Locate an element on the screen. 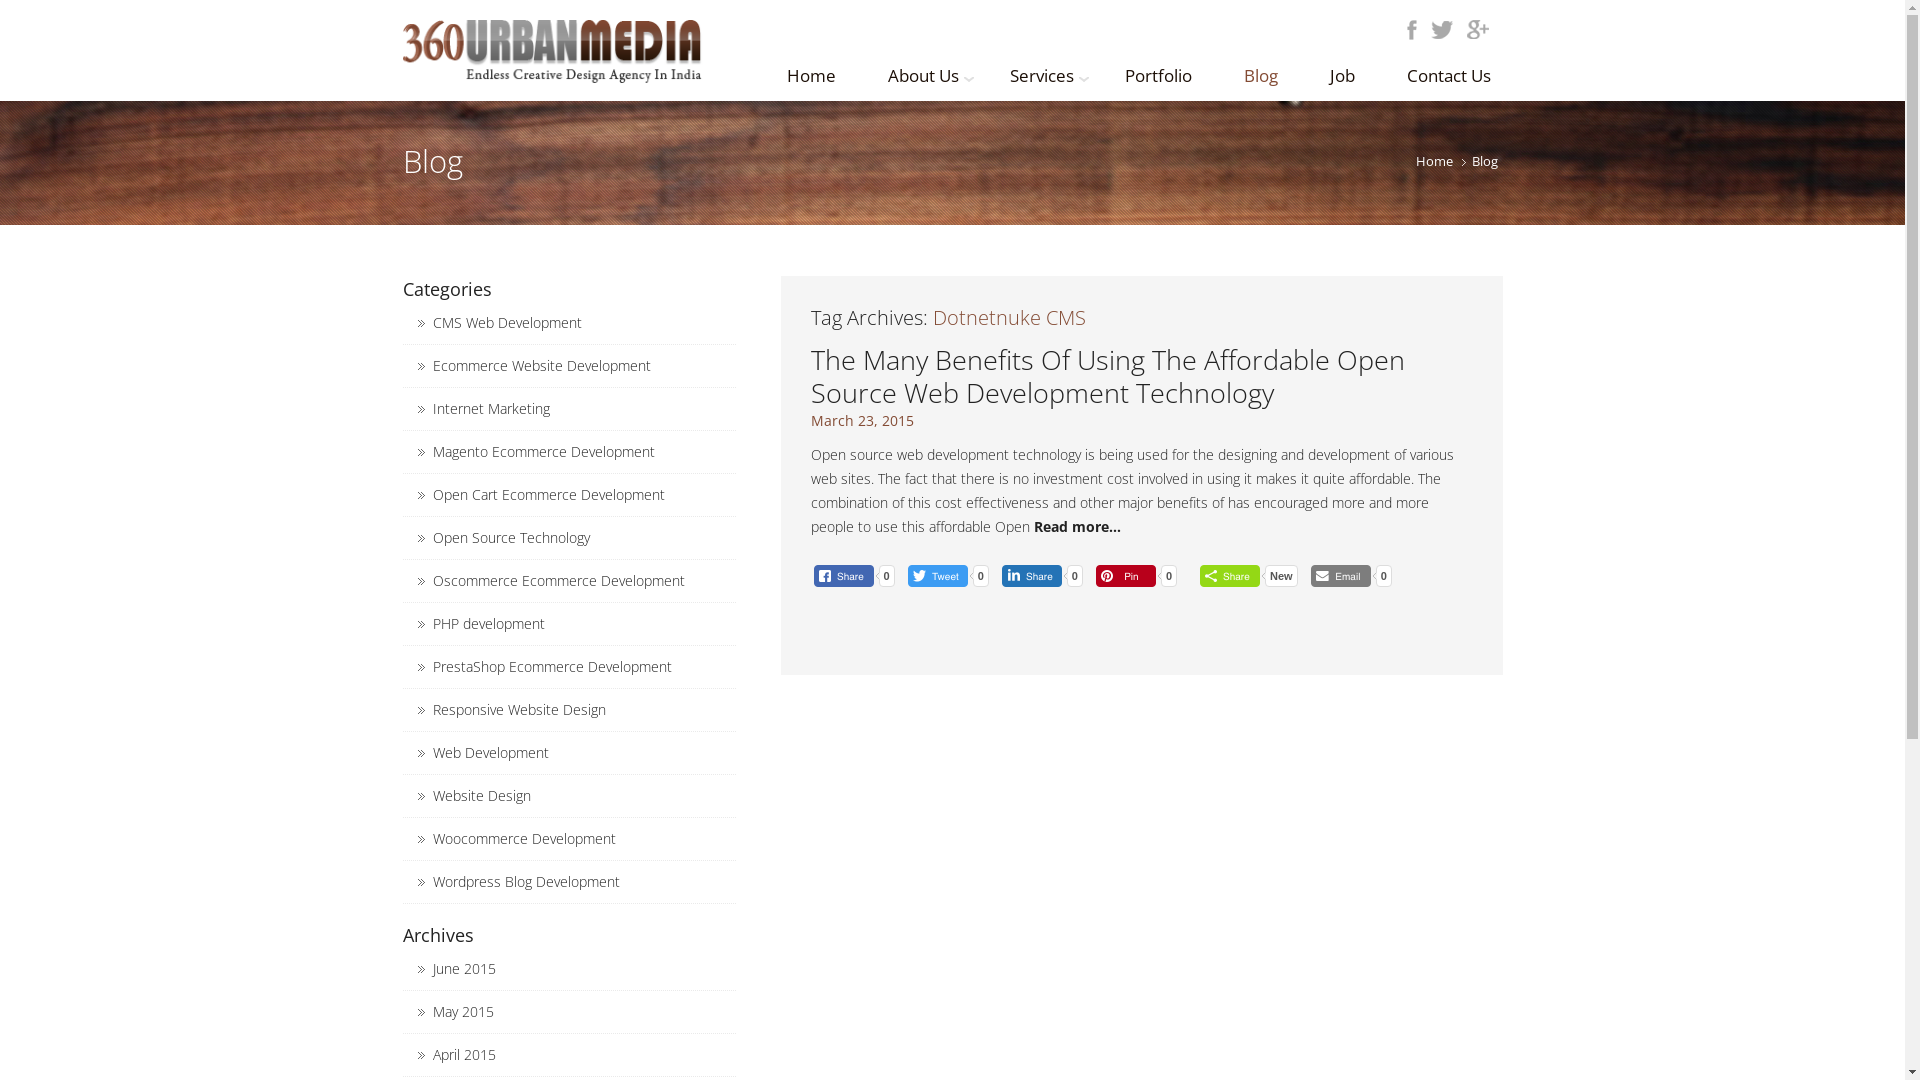 The height and width of the screenshot is (1080, 1920). Services is located at coordinates (1040, 72).